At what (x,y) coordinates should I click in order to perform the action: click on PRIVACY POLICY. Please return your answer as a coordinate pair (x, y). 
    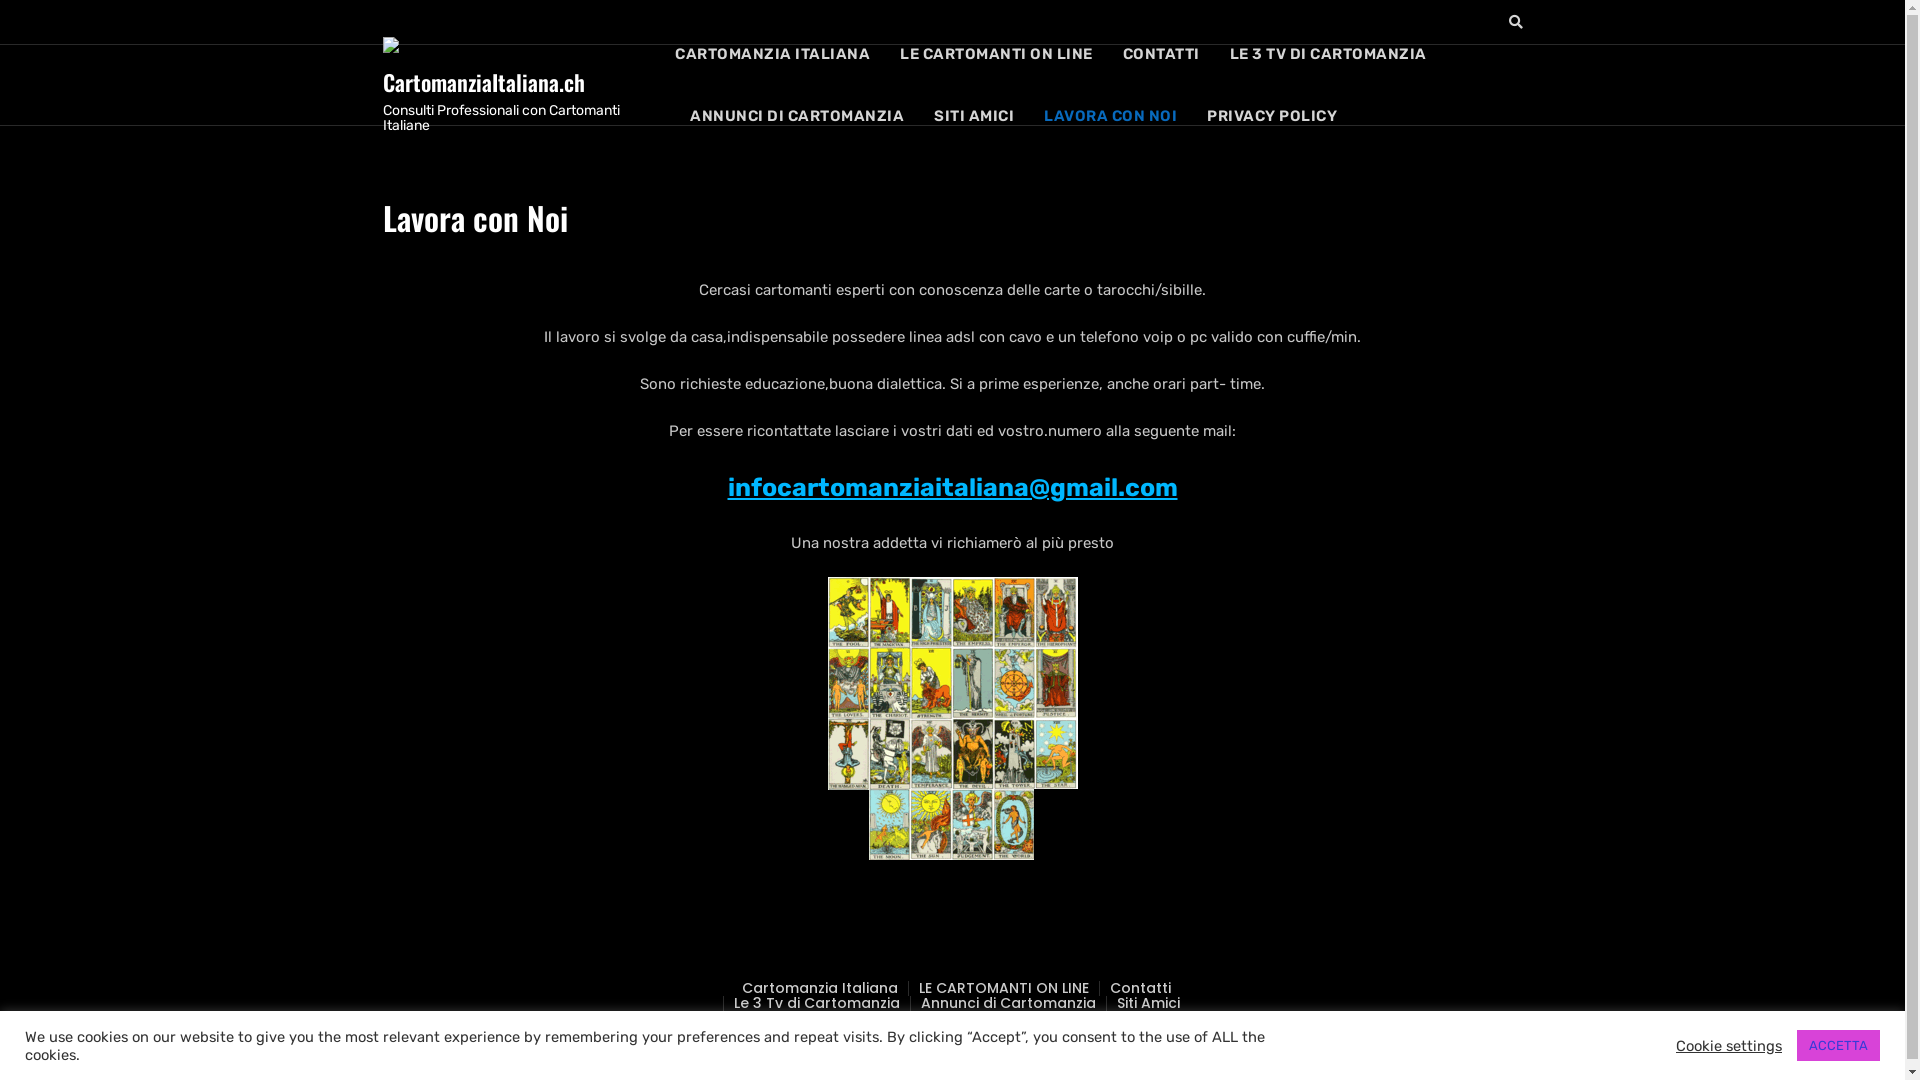
    Looking at the image, I should click on (1272, 116).